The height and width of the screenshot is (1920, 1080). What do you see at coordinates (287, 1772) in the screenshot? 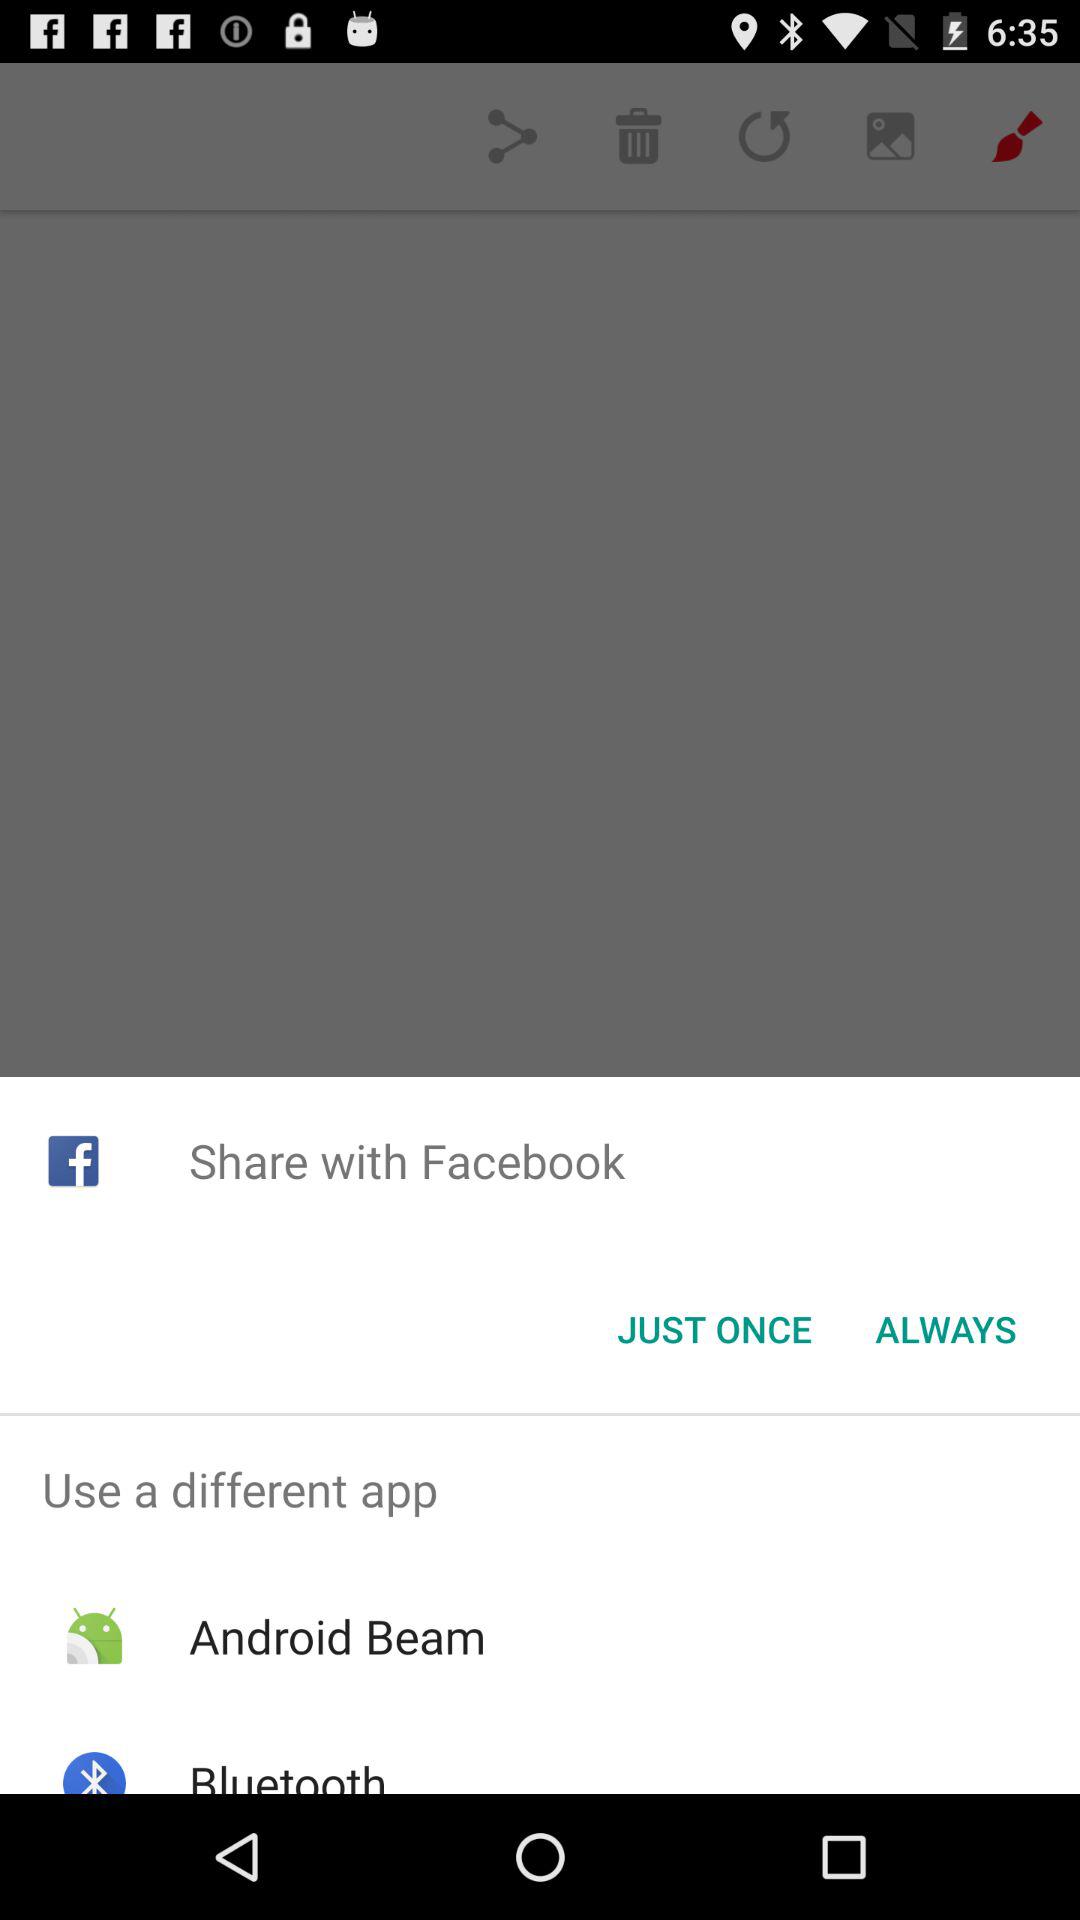
I see `select bluetooth app` at bounding box center [287, 1772].